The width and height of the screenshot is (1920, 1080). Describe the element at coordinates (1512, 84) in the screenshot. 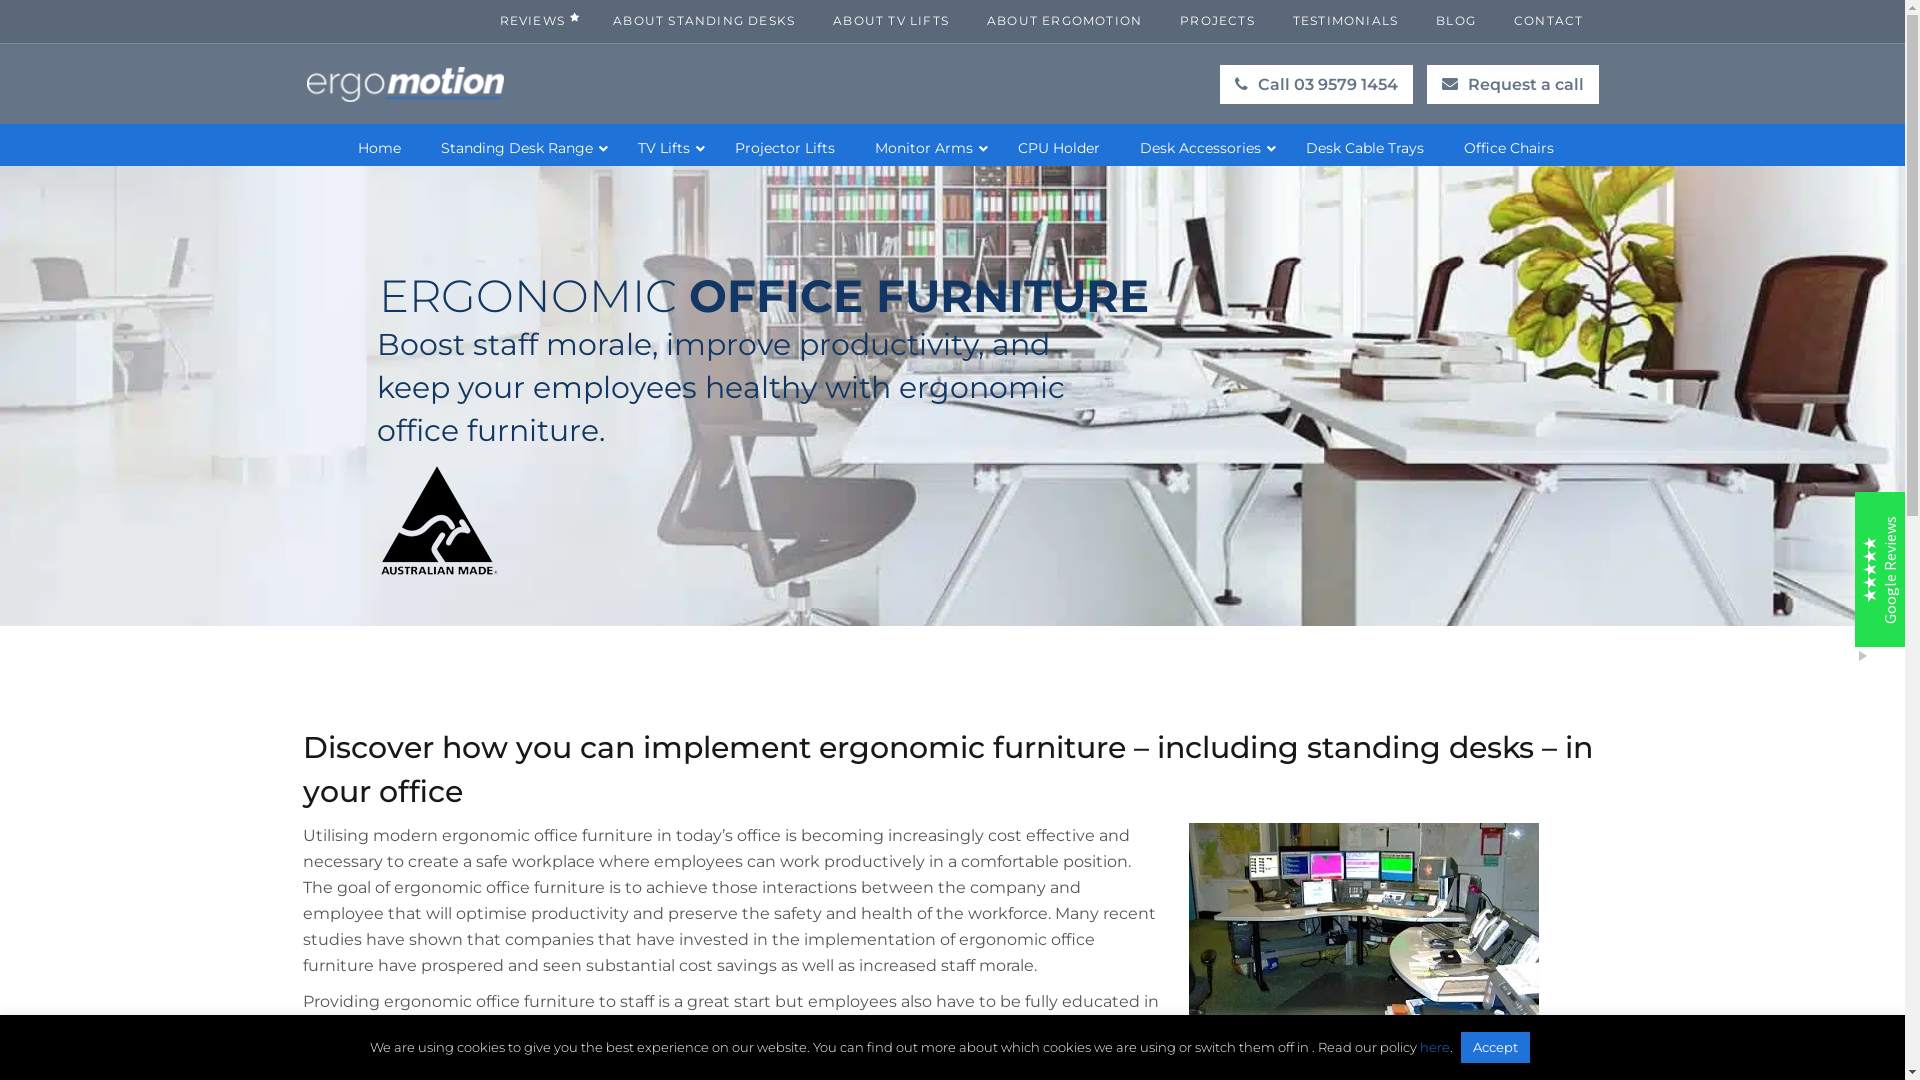

I see `Request a call` at that location.